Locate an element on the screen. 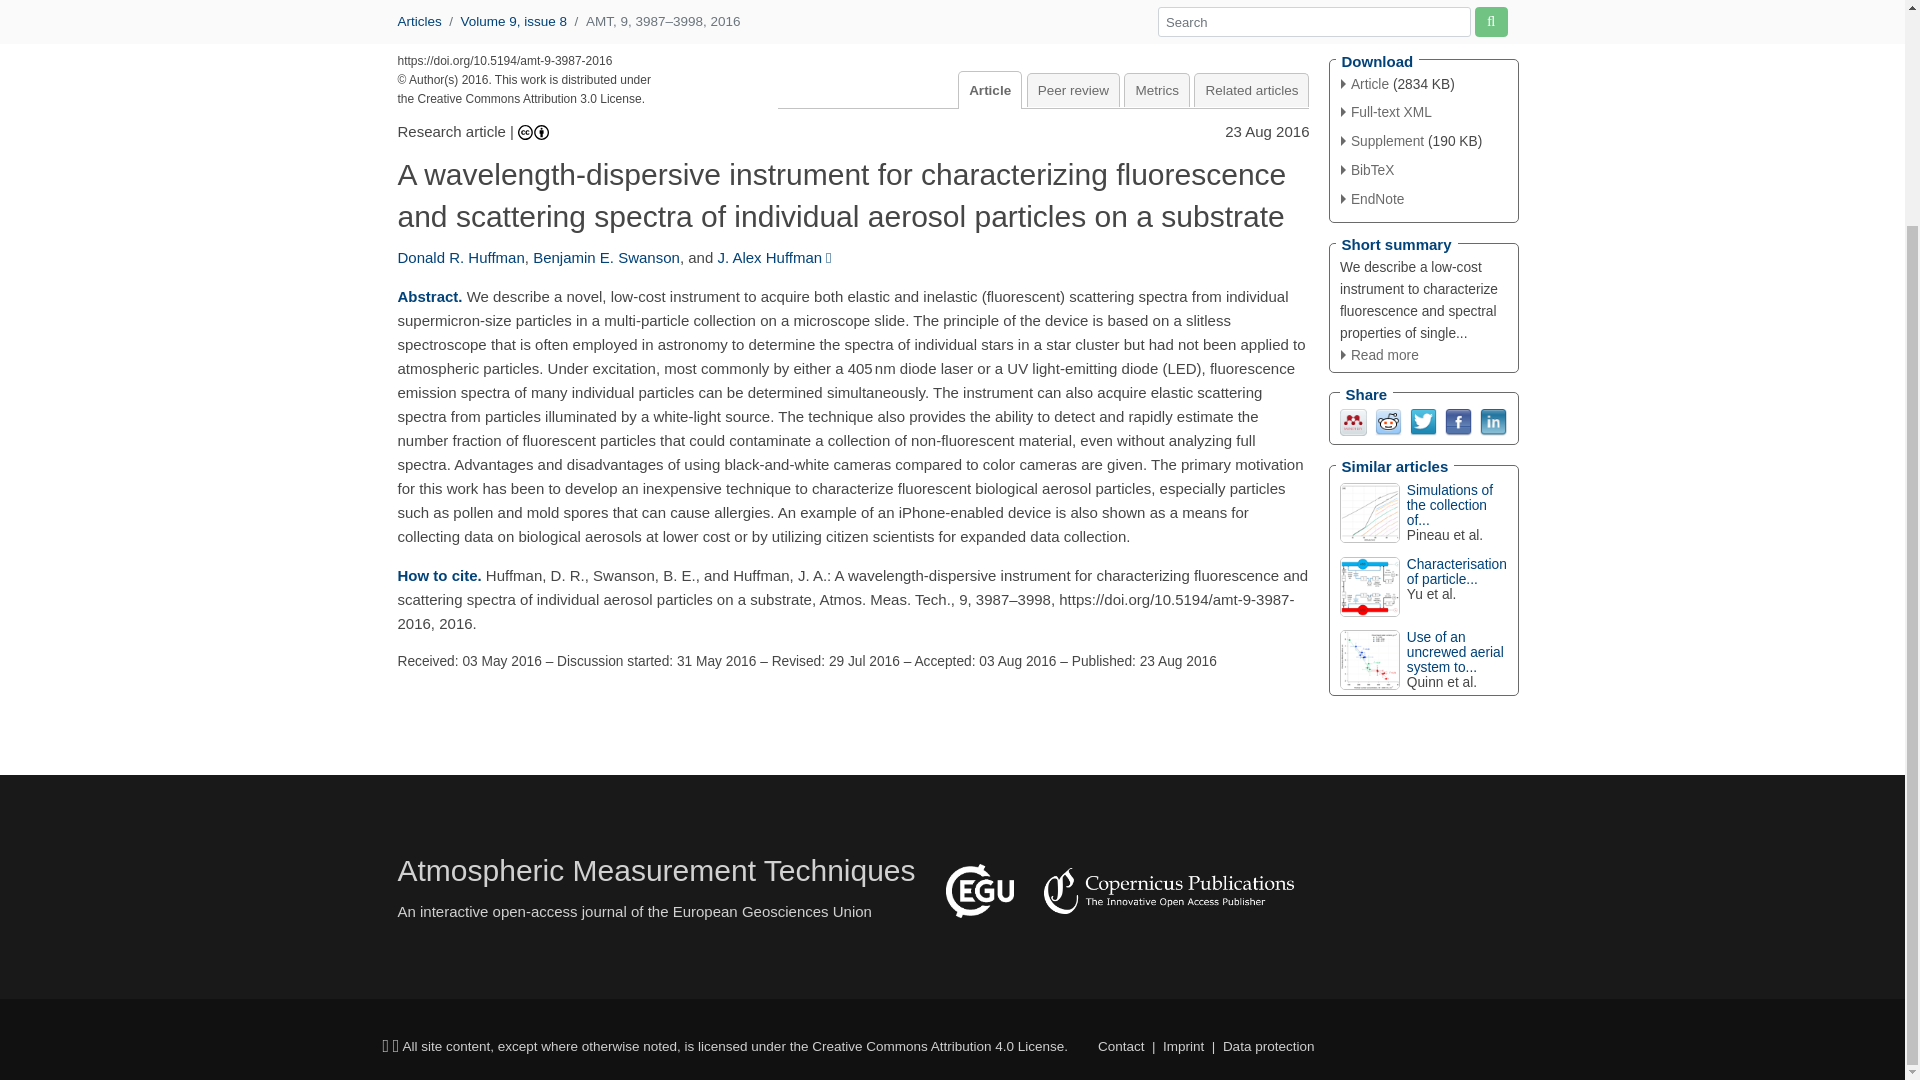 This screenshot has height=1080, width=1920. Twitter is located at coordinates (1422, 420).